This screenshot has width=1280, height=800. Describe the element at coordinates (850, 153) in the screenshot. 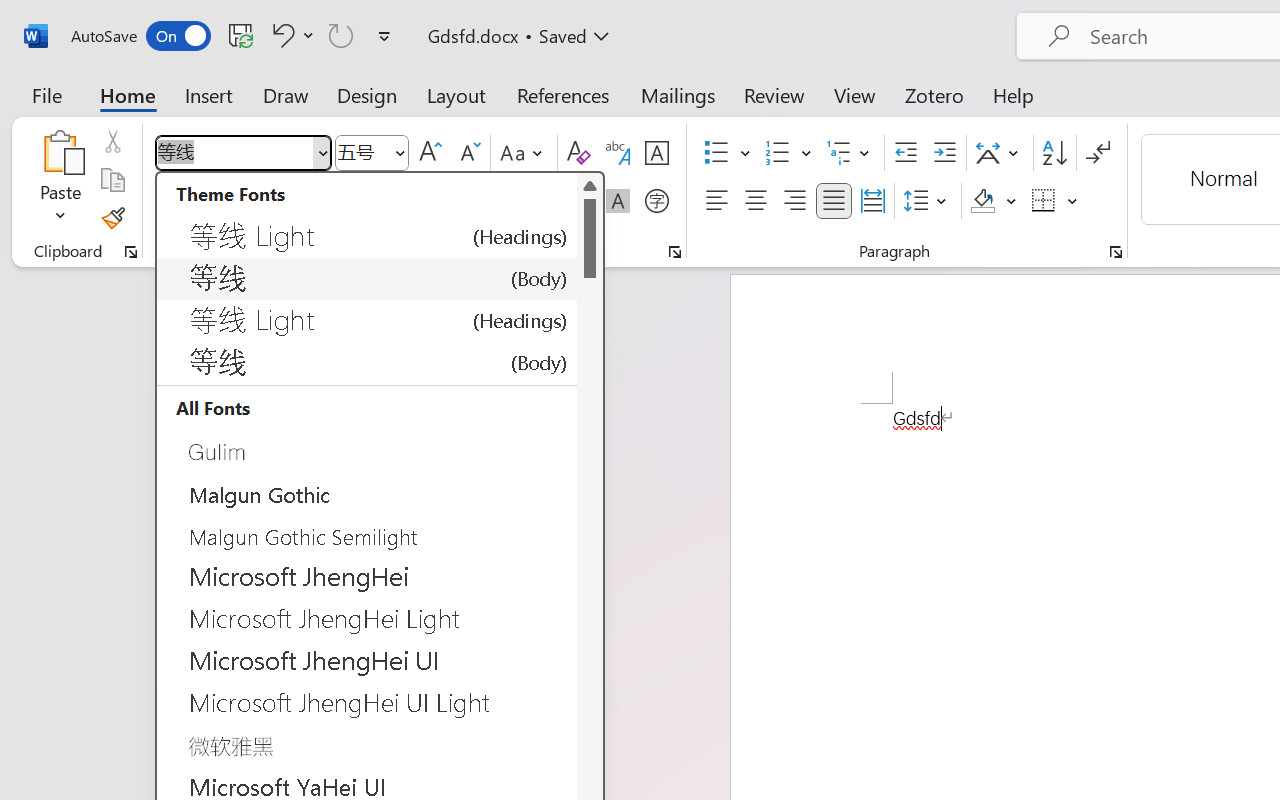

I see `Multilevel List` at that location.